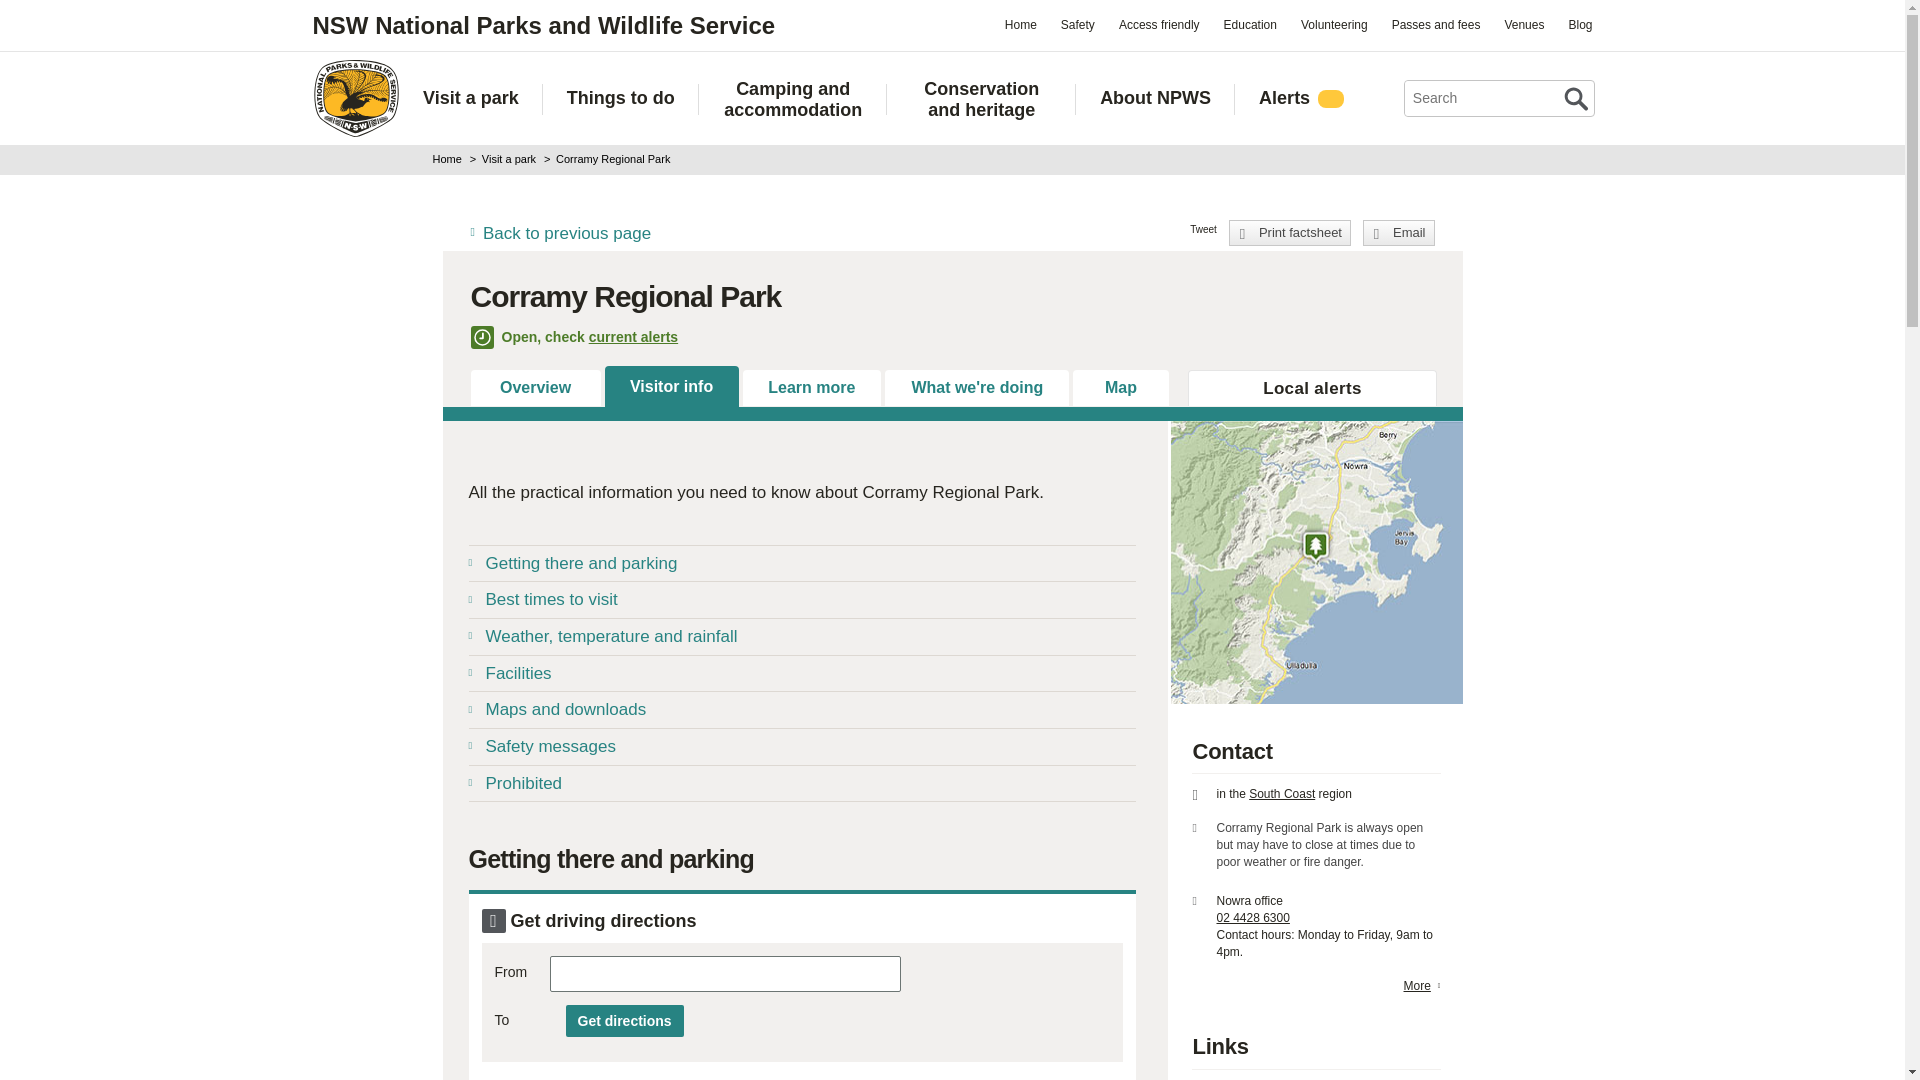 The image size is (1920, 1080). What do you see at coordinates (1077, 24) in the screenshot?
I see `Safety` at bounding box center [1077, 24].